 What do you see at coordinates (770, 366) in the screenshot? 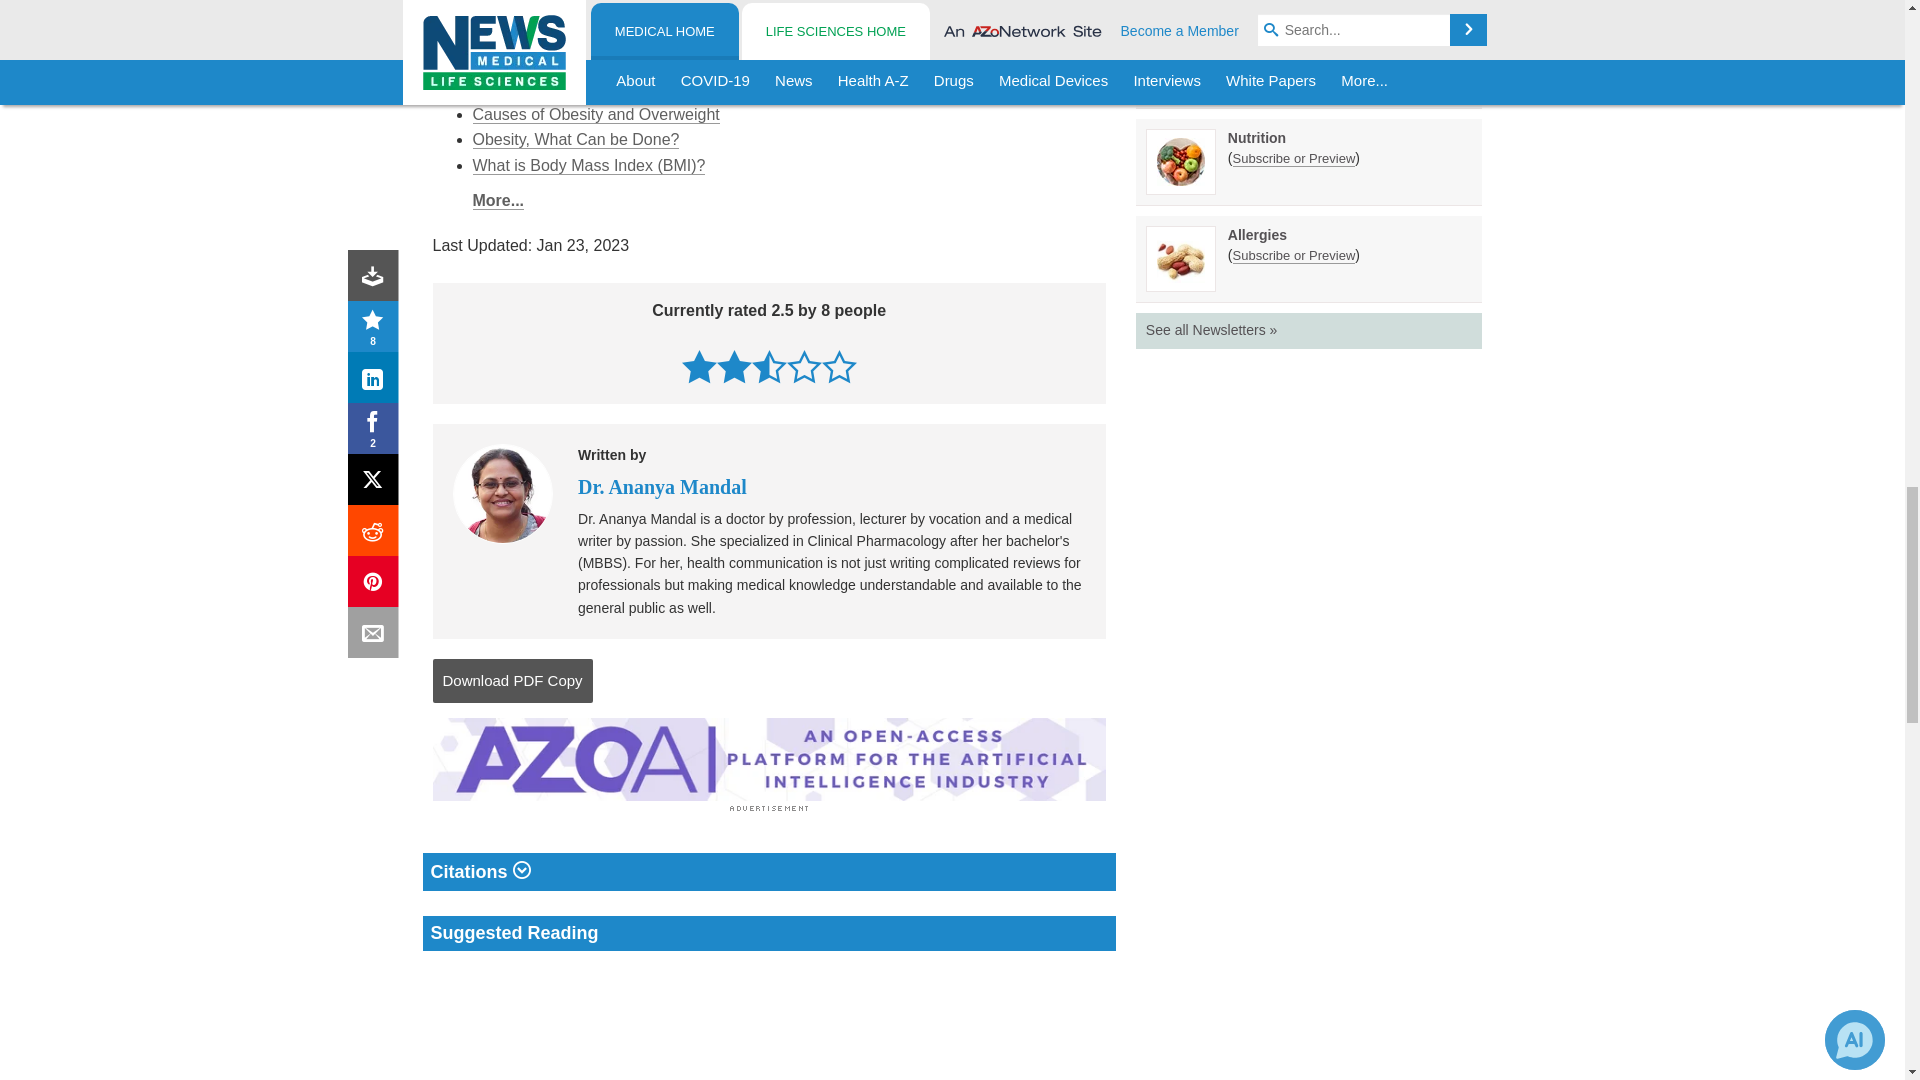
I see `Rate this 3 stars out of 5` at bounding box center [770, 366].